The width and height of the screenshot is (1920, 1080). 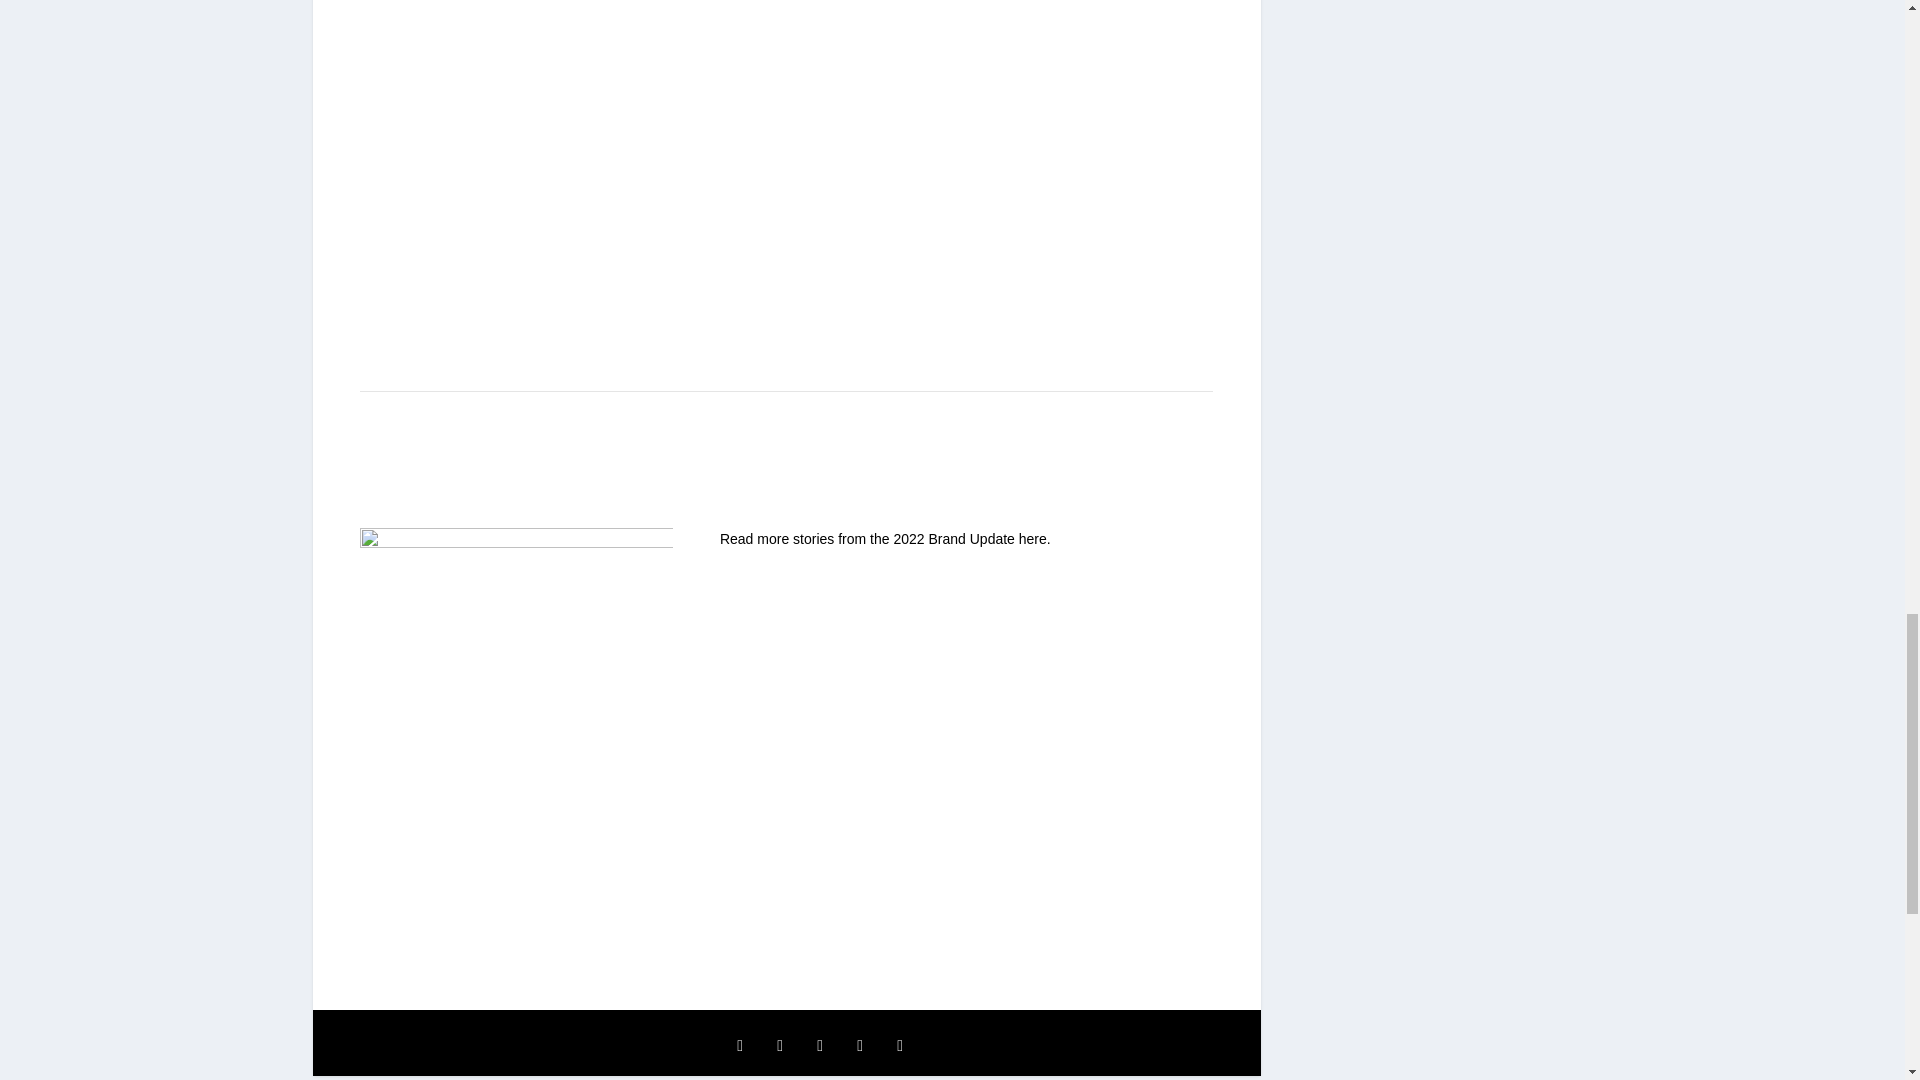 I want to click on Share "Global Growth" via LinkedIn, so click(x=860, y=1046).